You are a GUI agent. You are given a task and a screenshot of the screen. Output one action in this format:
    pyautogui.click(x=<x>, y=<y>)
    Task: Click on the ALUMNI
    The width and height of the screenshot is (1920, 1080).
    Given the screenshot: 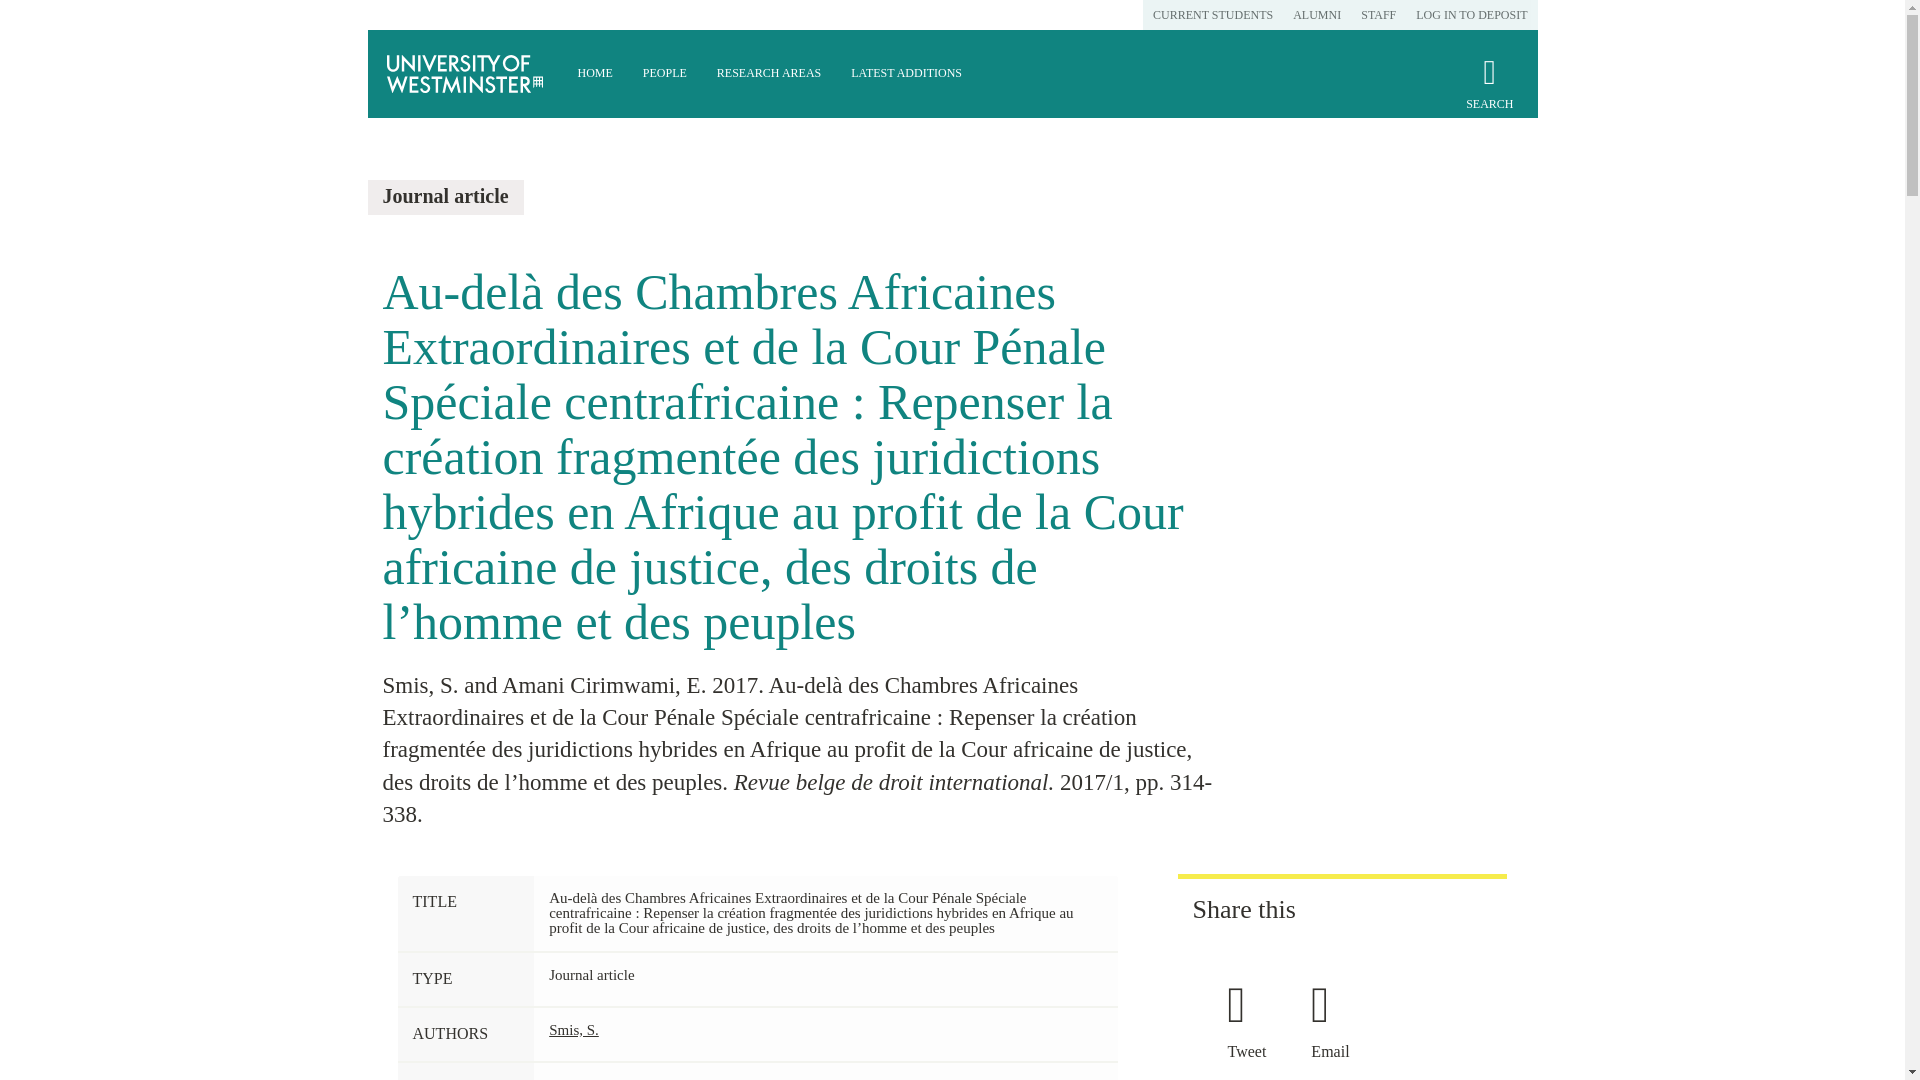 What is the action you would take?
    pyautogui.click(x=1316, y=15)
    